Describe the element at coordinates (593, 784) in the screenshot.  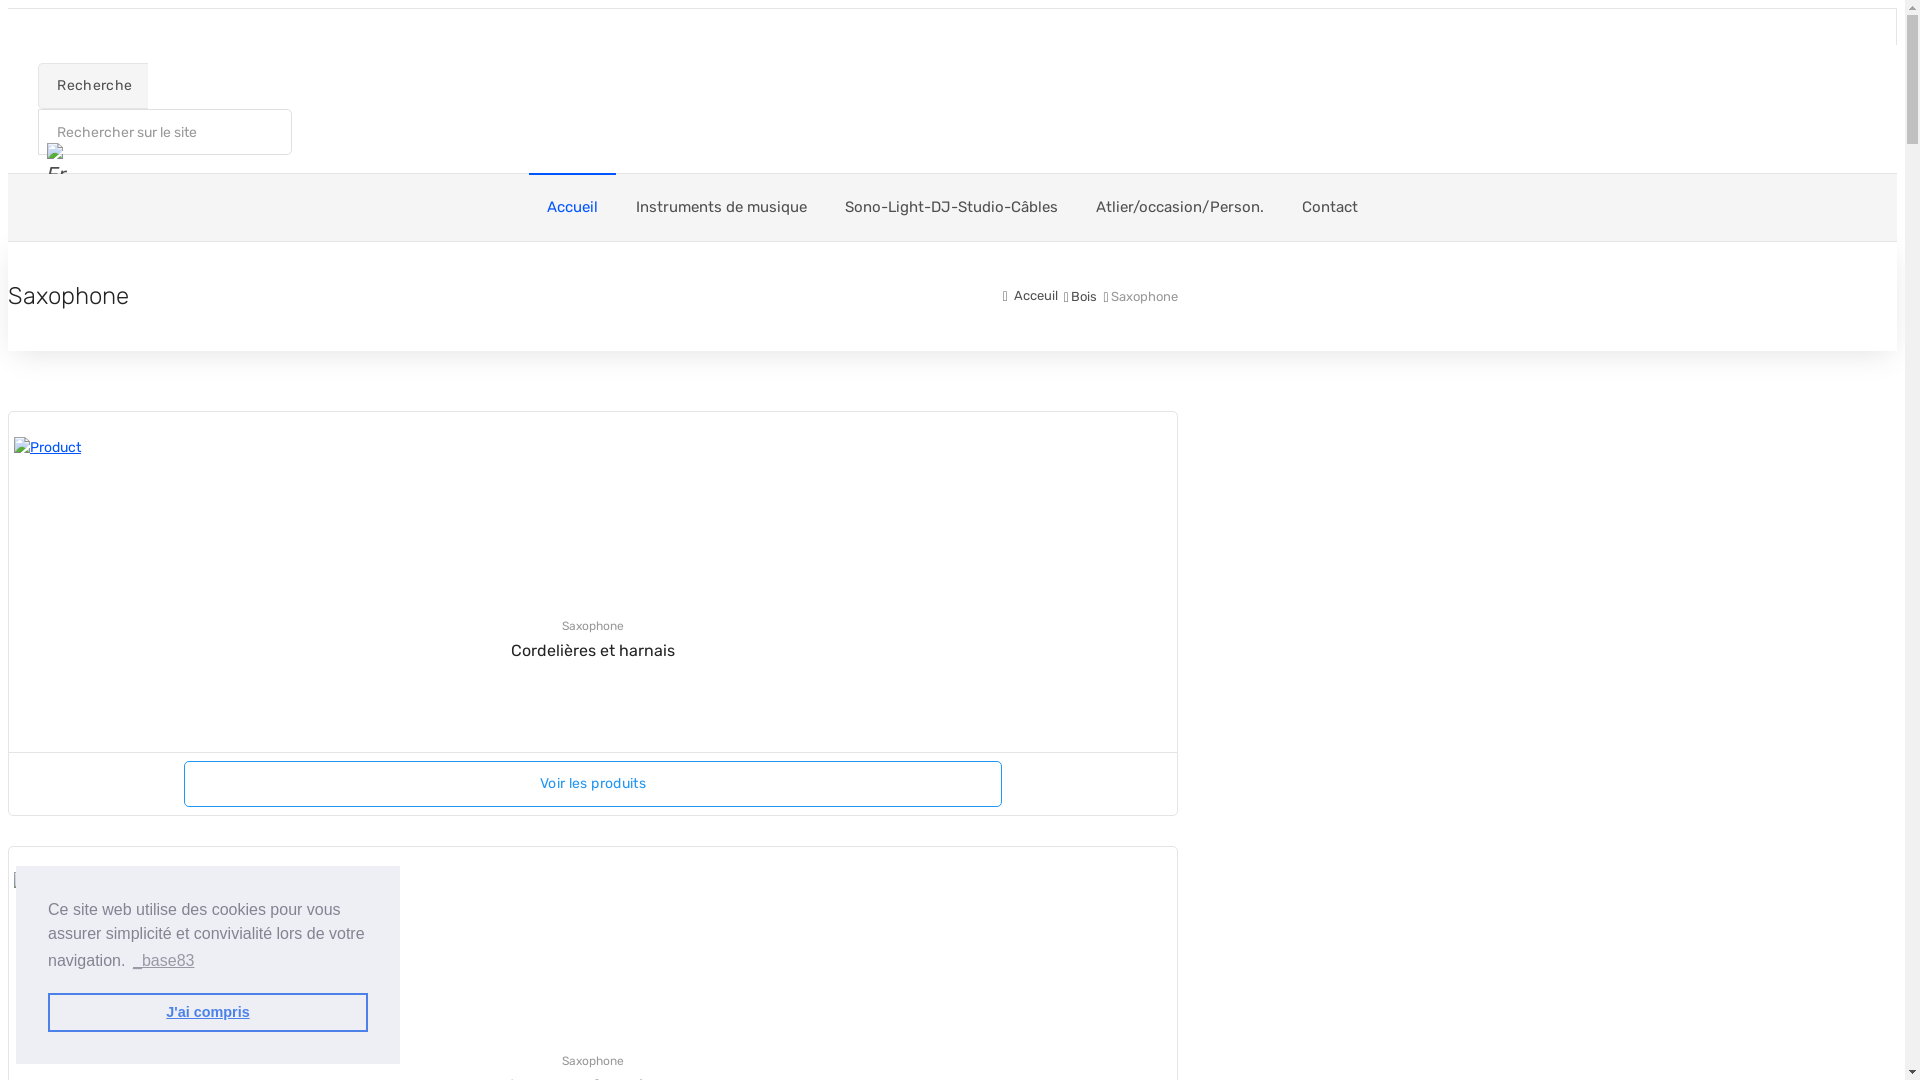
I see `Voir les produits` at that location.